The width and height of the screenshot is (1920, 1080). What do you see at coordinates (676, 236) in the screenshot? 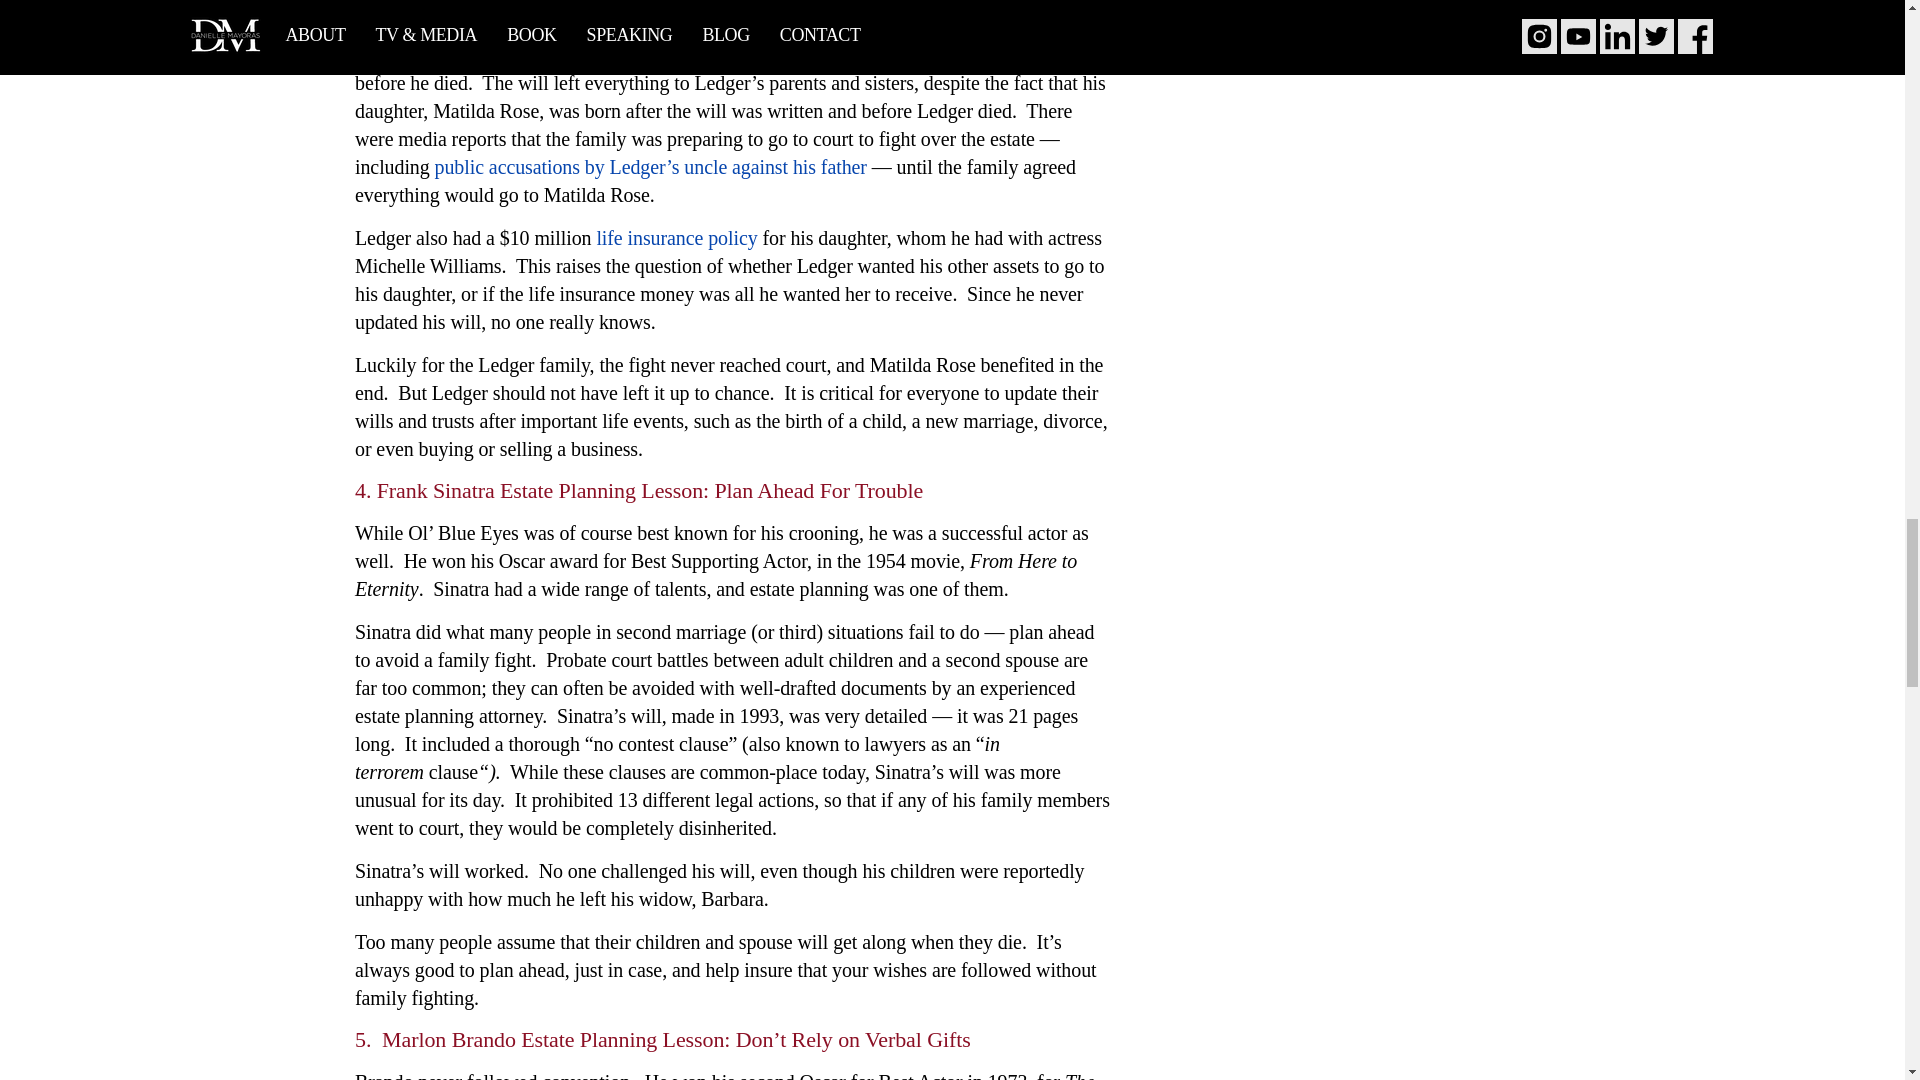
I see `life insurance policy` at bounding box center [676, 236].